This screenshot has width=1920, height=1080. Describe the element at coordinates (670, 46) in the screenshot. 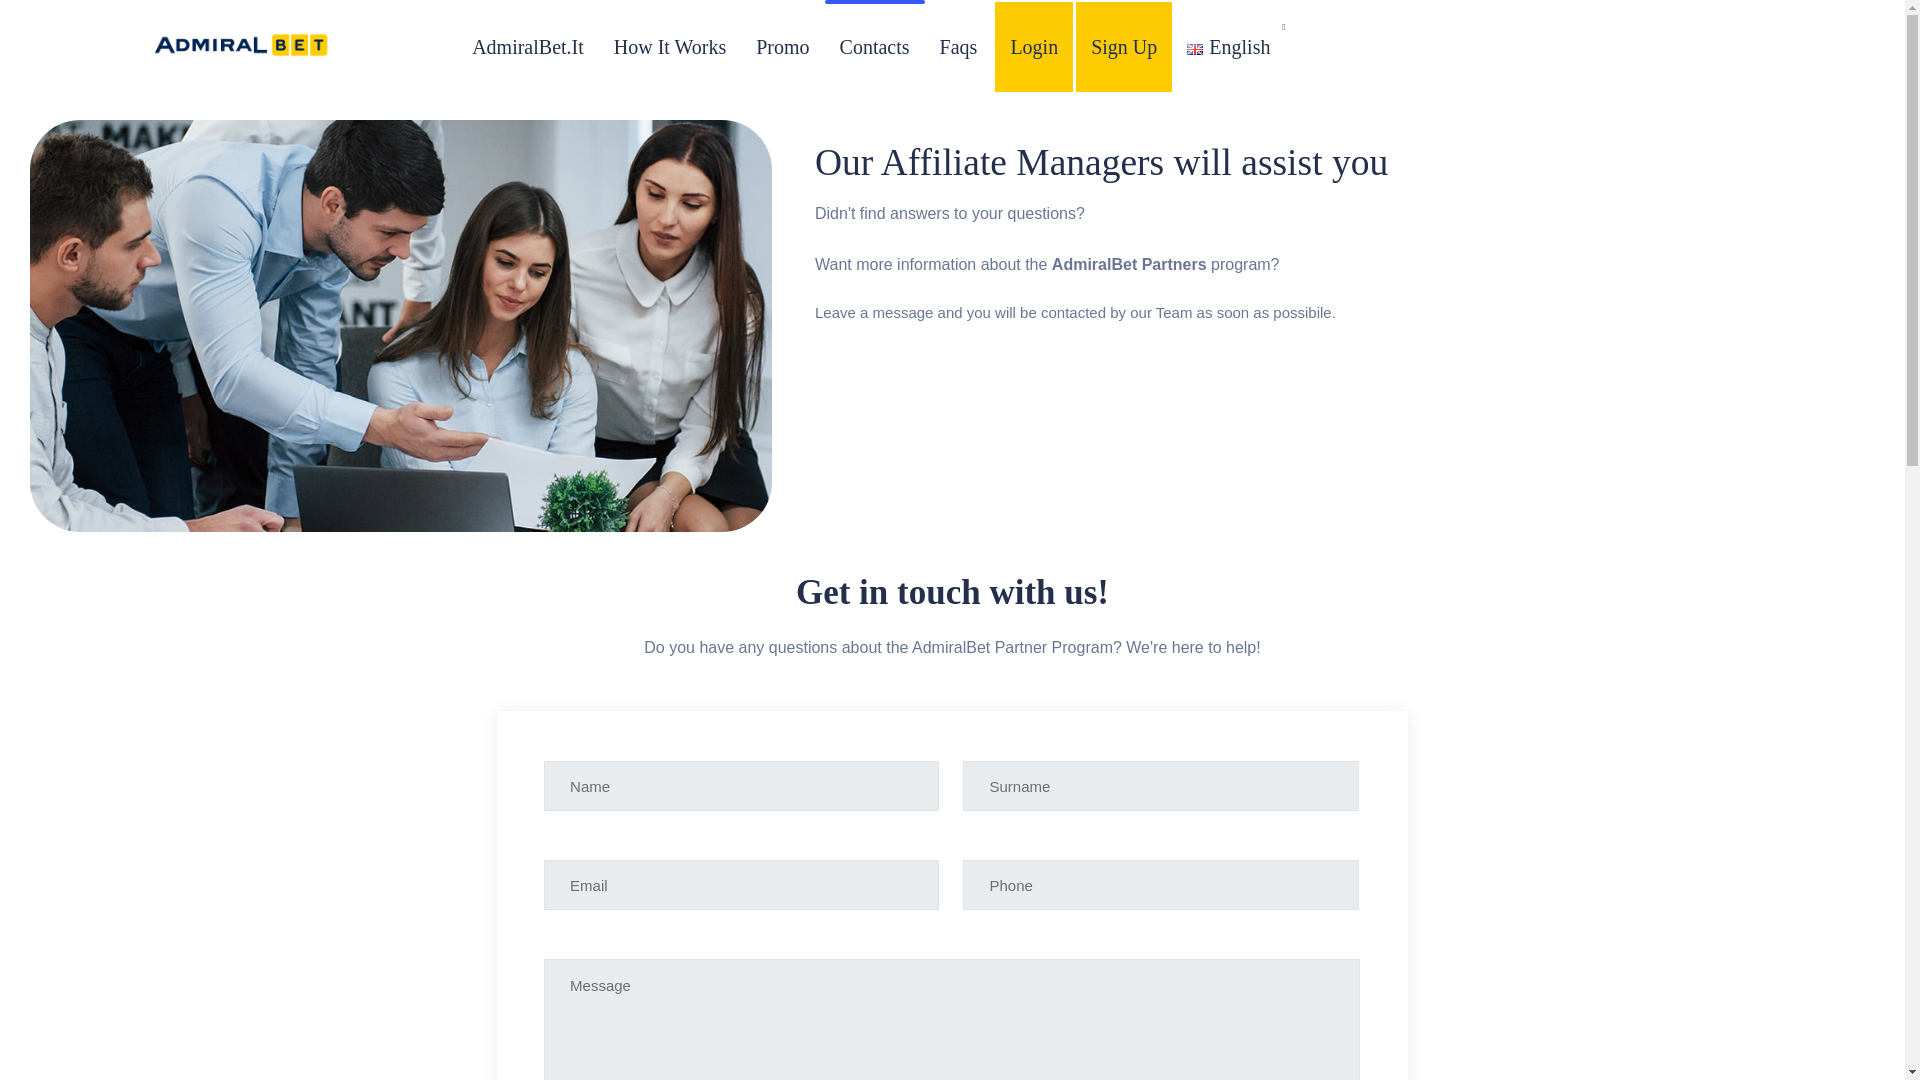

I see `How It Works` at that location.